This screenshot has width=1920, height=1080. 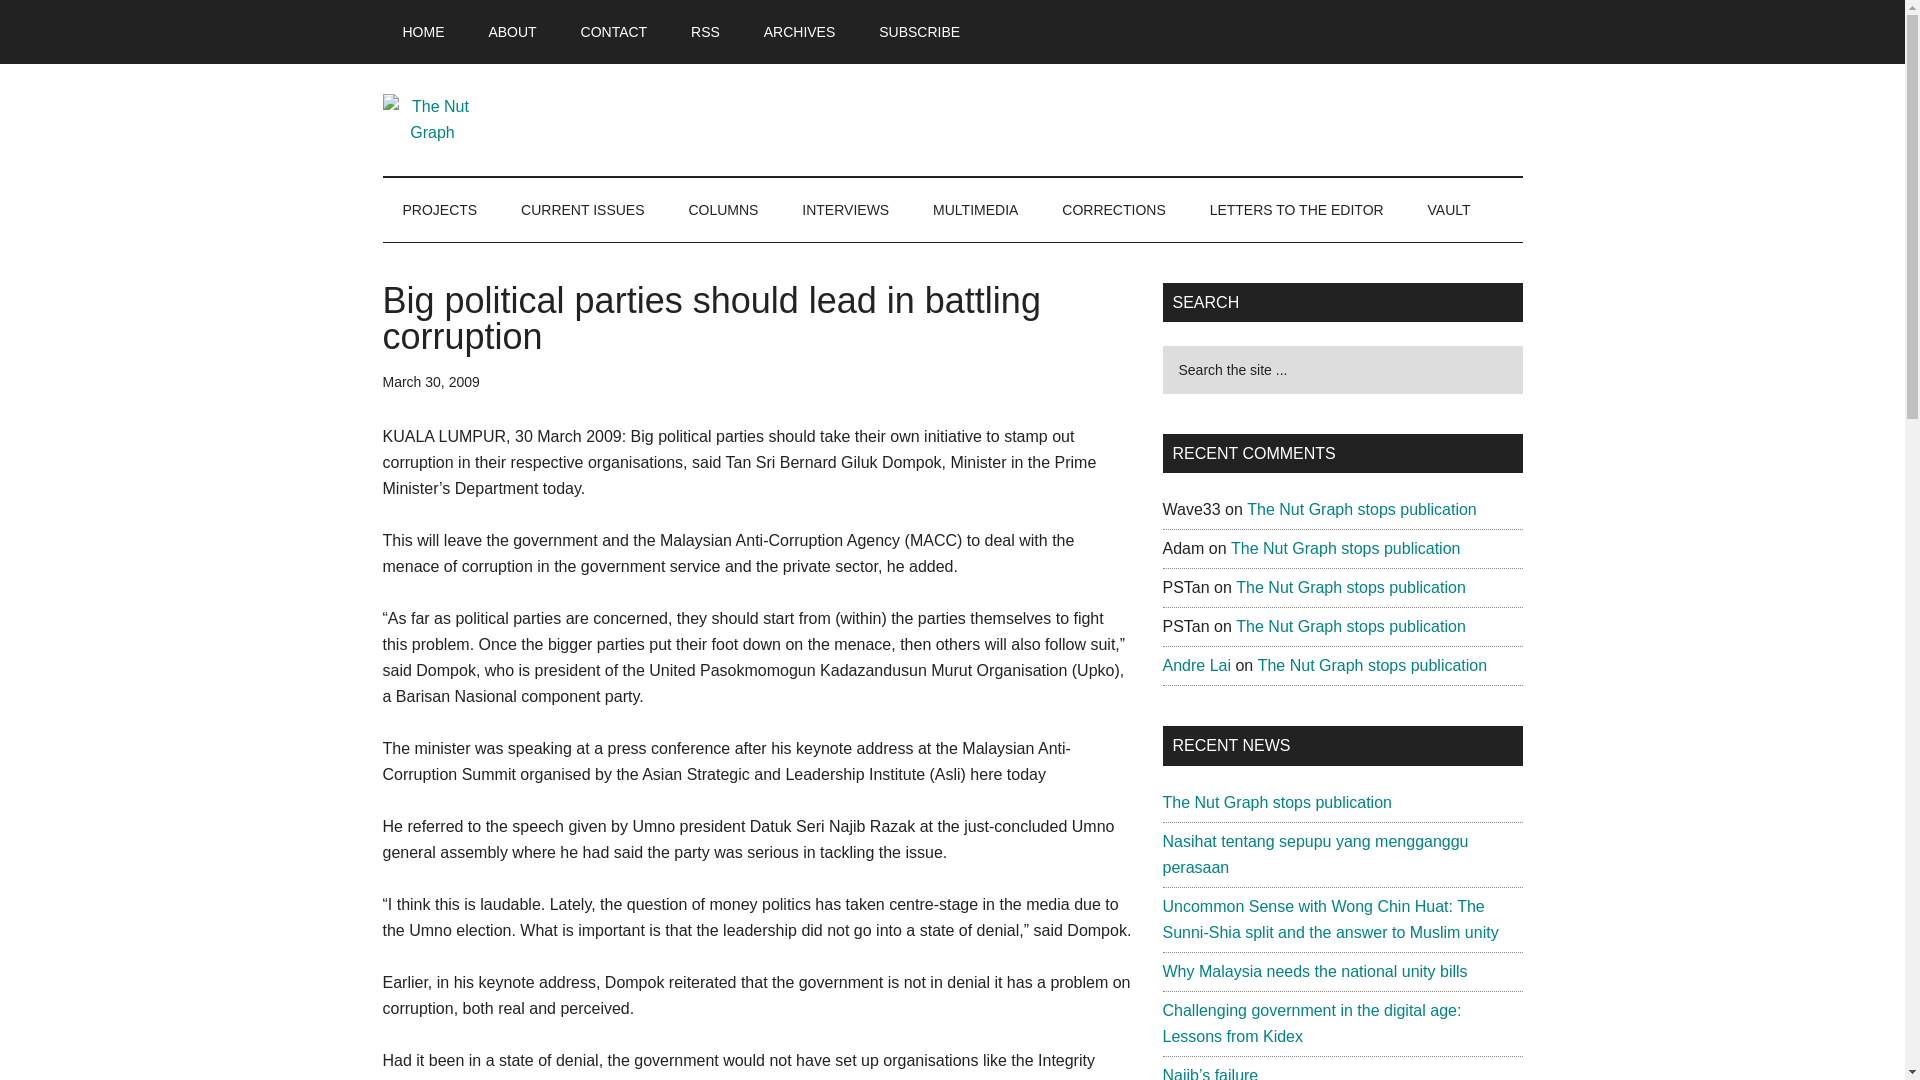 What do you see at coordinates (512, 32) in the screenshot?
I see `ABOUT` at bounding box center [512, 32].